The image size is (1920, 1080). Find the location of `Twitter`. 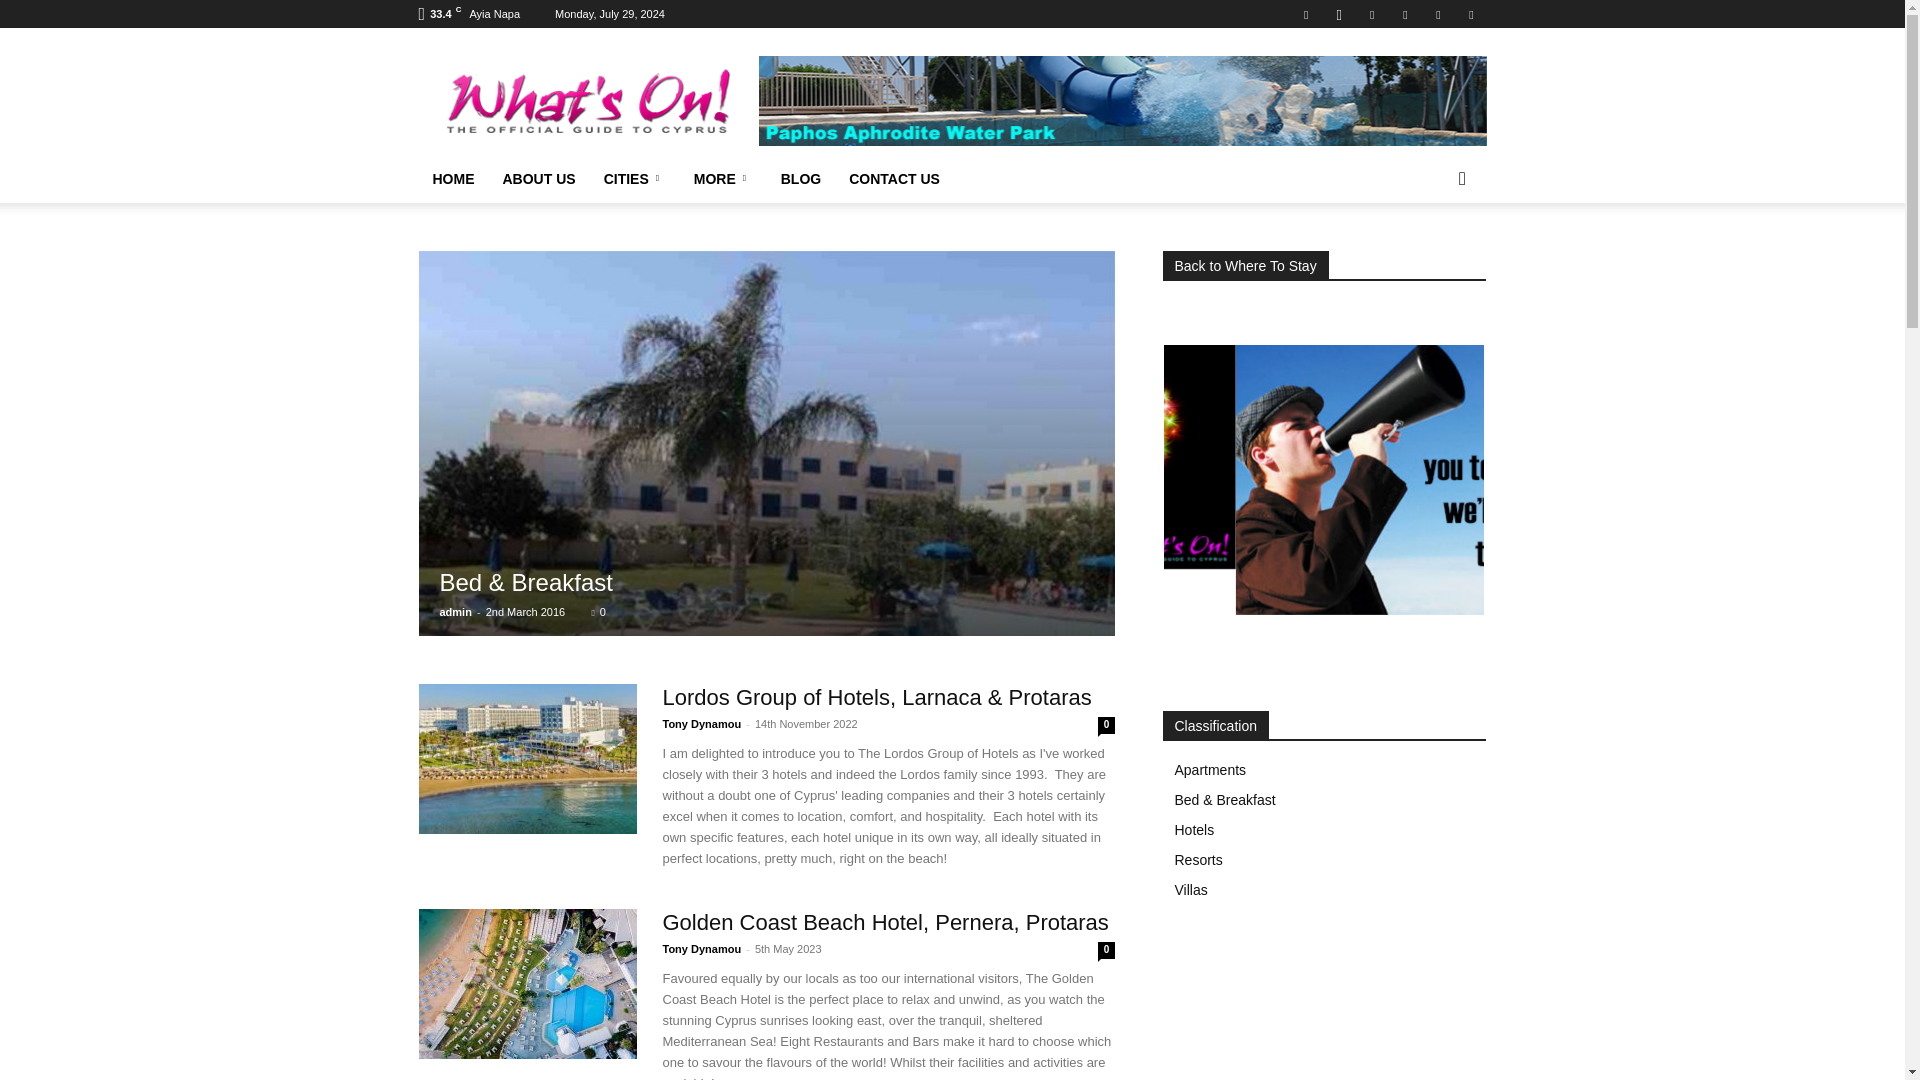

Twitter is located at coordinates (1438, 14).